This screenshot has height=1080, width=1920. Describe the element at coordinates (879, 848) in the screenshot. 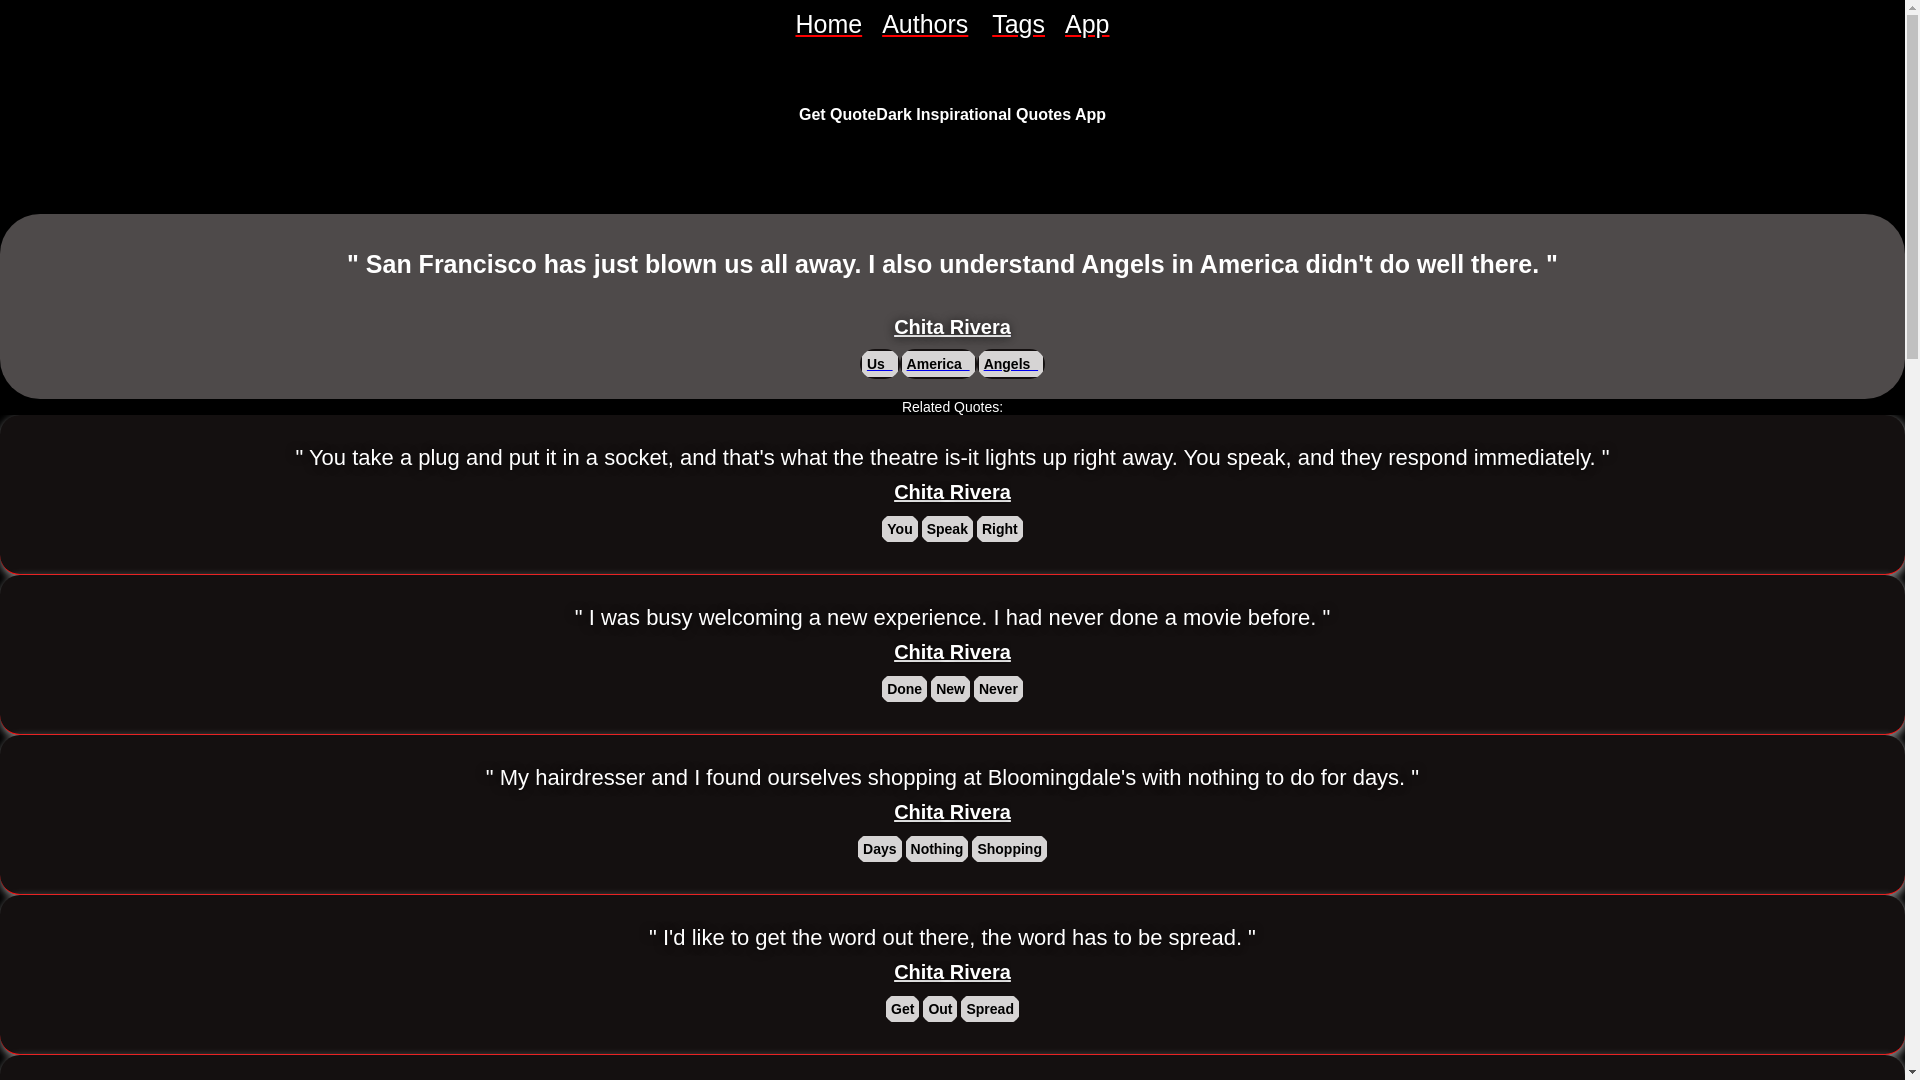

I see `Days` at that location.